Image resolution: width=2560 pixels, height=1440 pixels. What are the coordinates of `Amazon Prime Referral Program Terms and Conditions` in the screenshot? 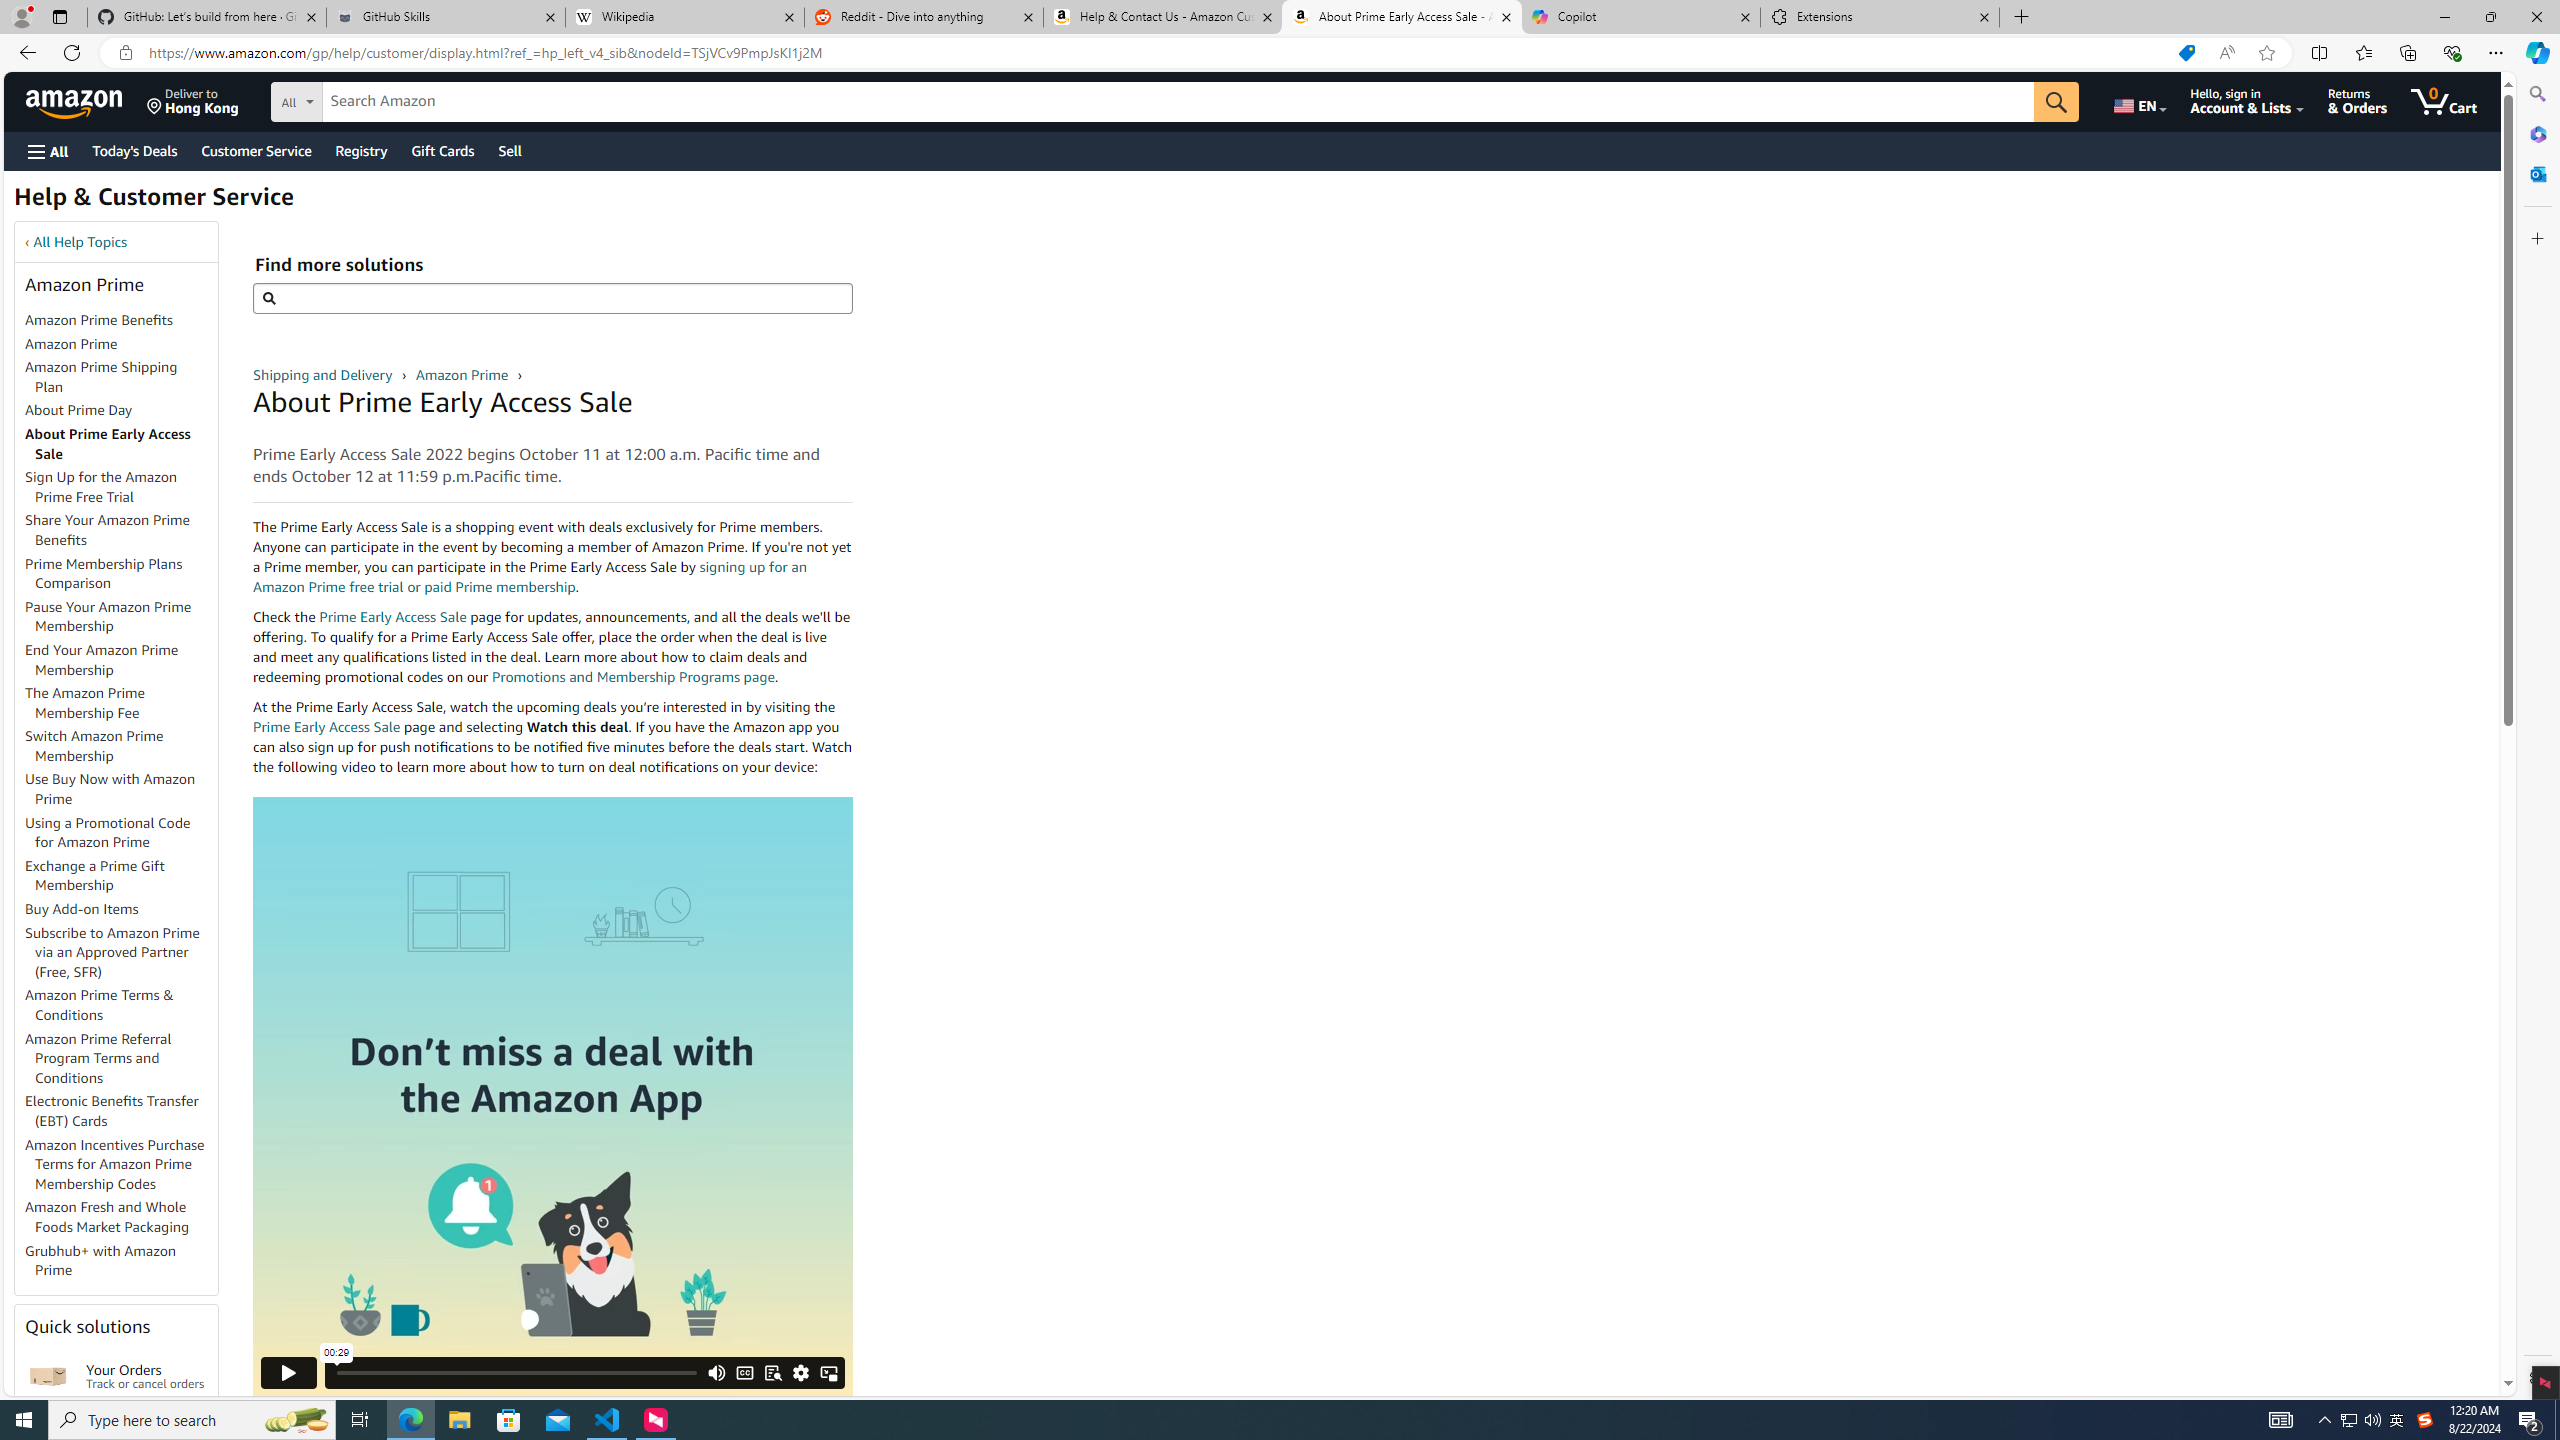 It's located at (98, 1058).